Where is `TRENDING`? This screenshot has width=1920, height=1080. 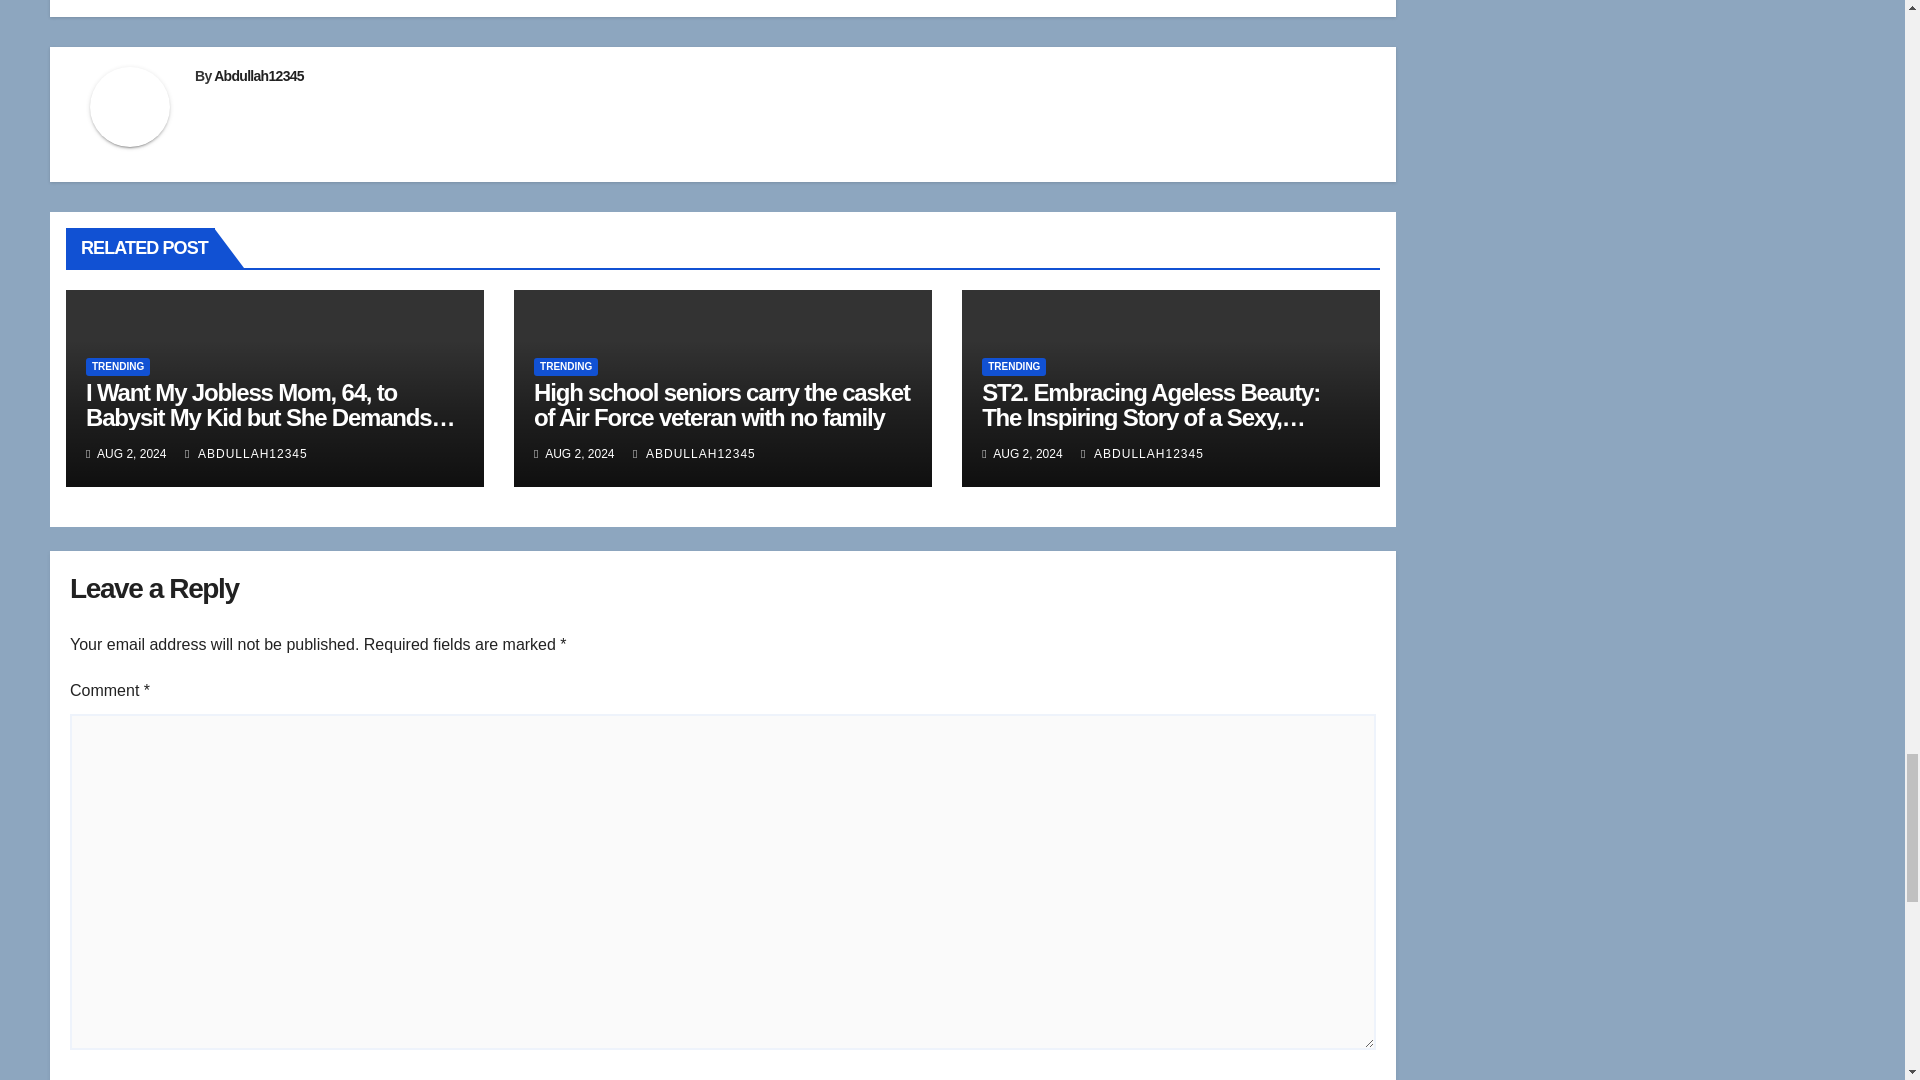 TRENDING is located at coordinates (565, 366).